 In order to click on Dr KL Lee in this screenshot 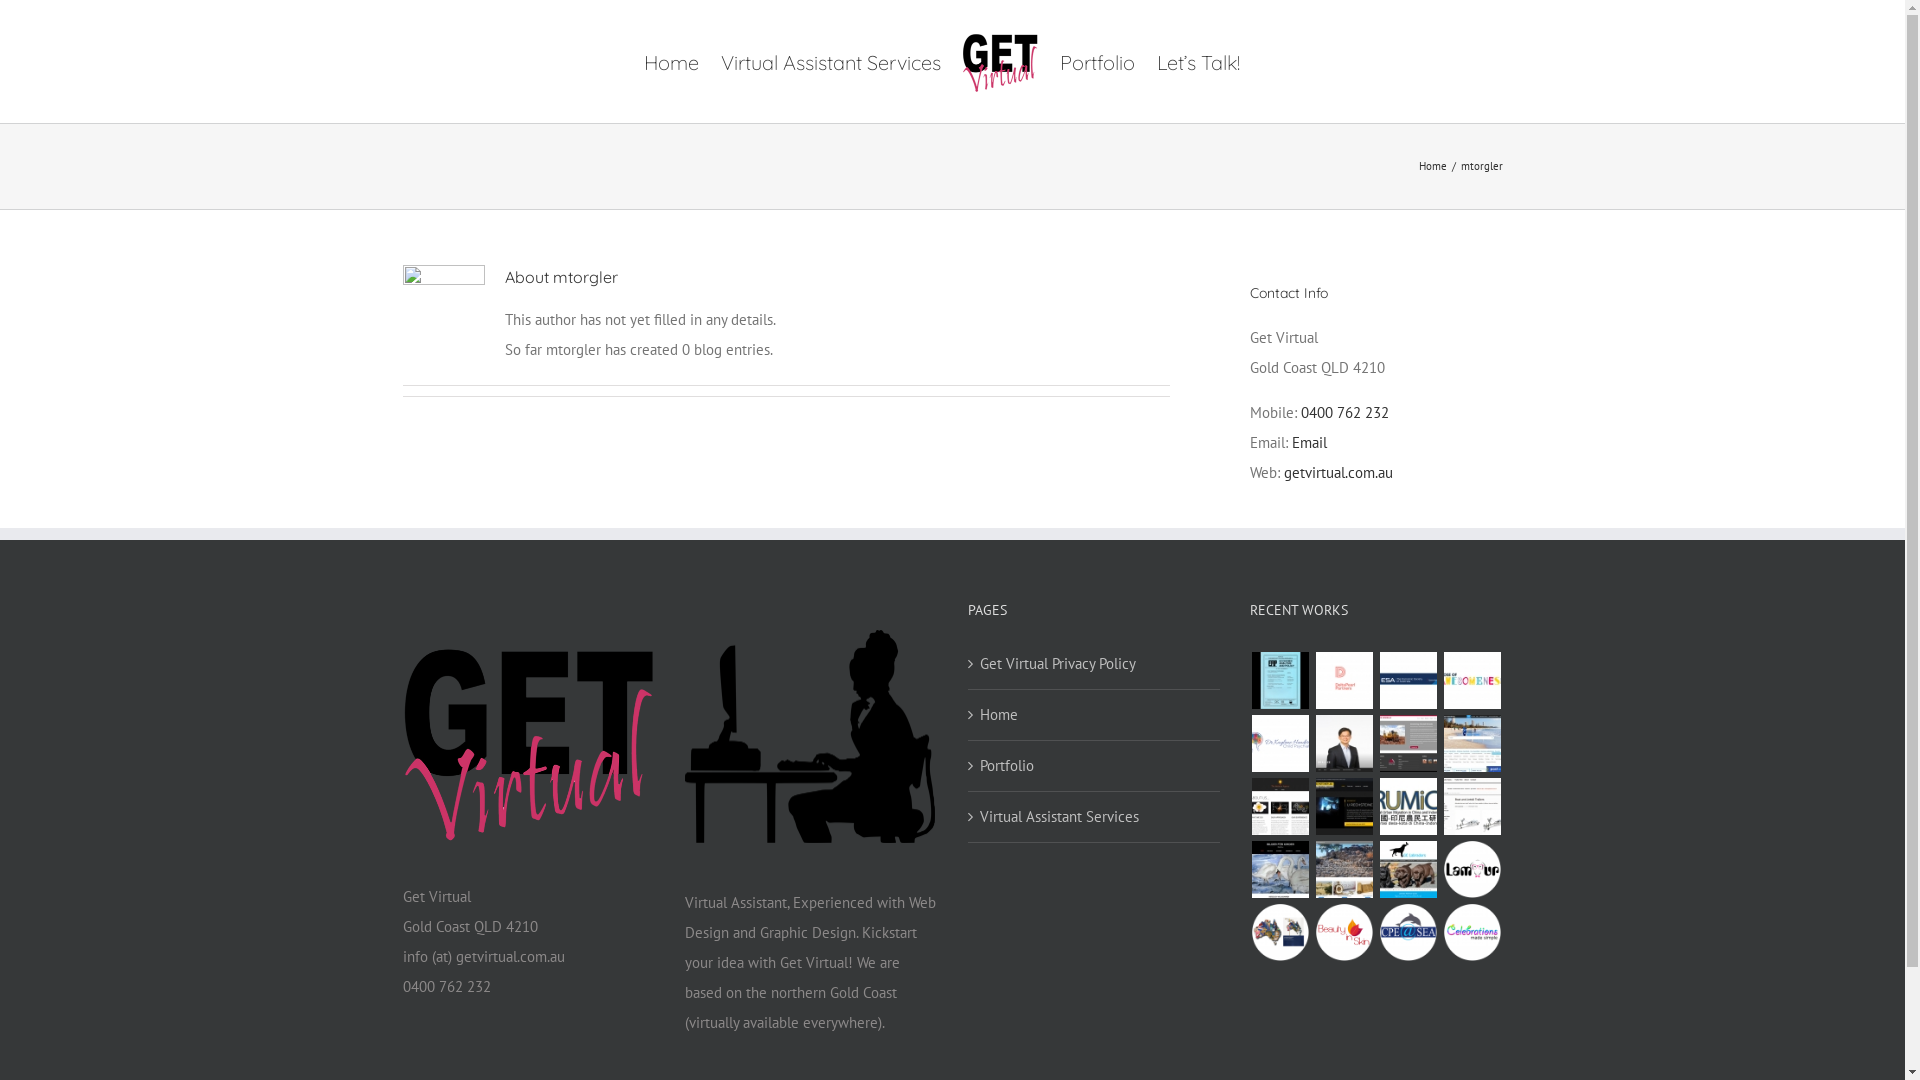, I will do `click(1344, 744)`.